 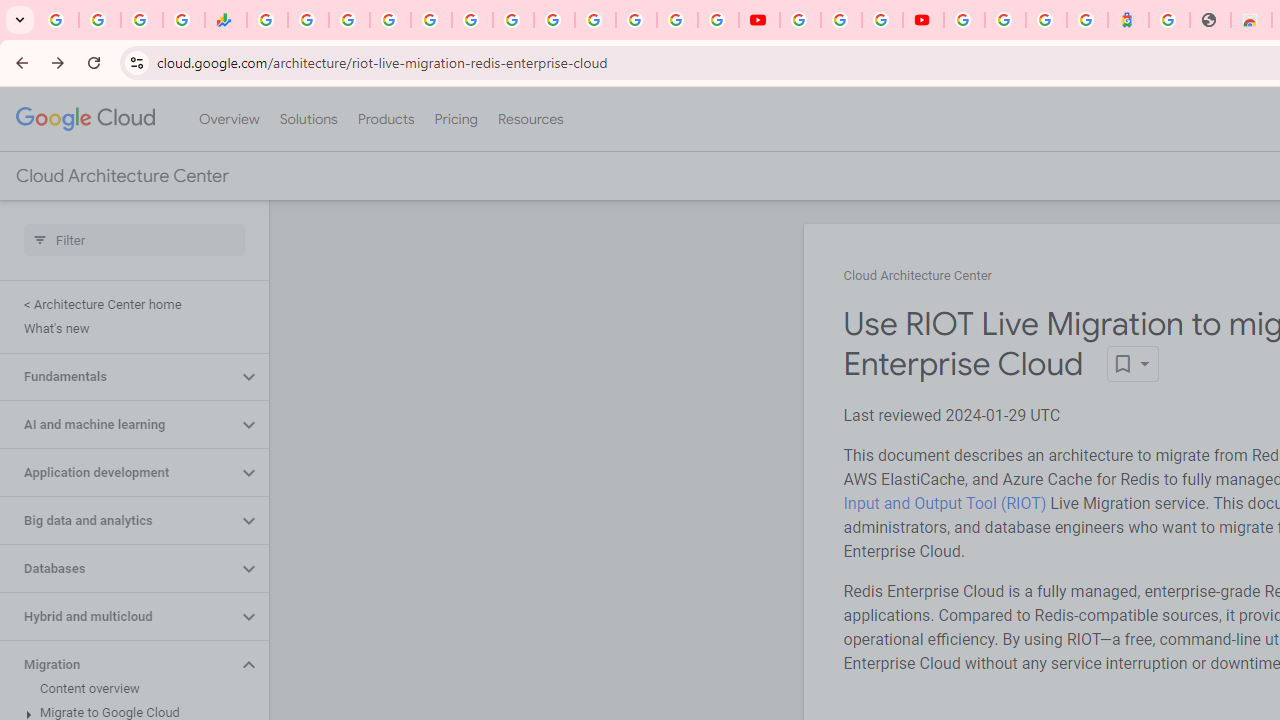 What do you see at coordinates (1128, 20) in the screenshot?
I see `Atour Hotel - Google hotels` at bounding box center [1128, 20].